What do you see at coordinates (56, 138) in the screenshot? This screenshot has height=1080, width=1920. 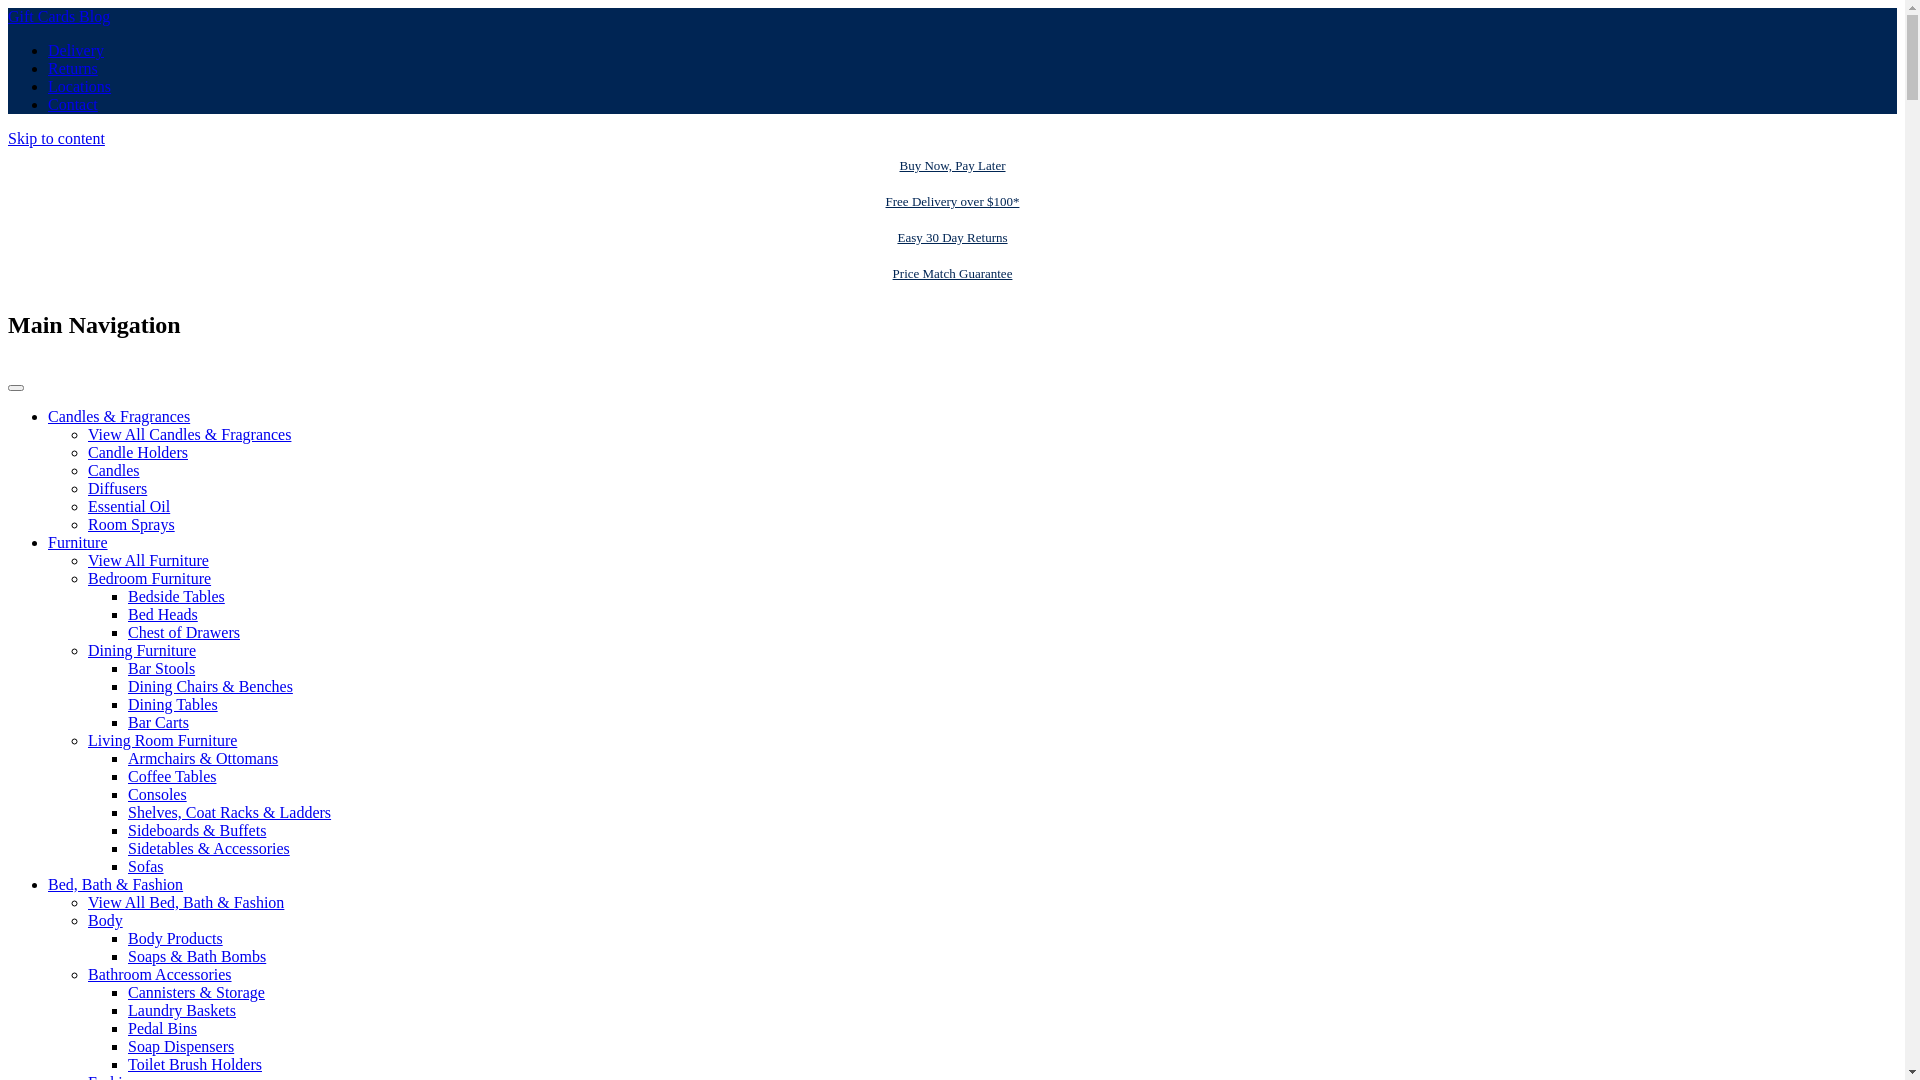 I see `Skip to content` at bounding box center [56, 138].